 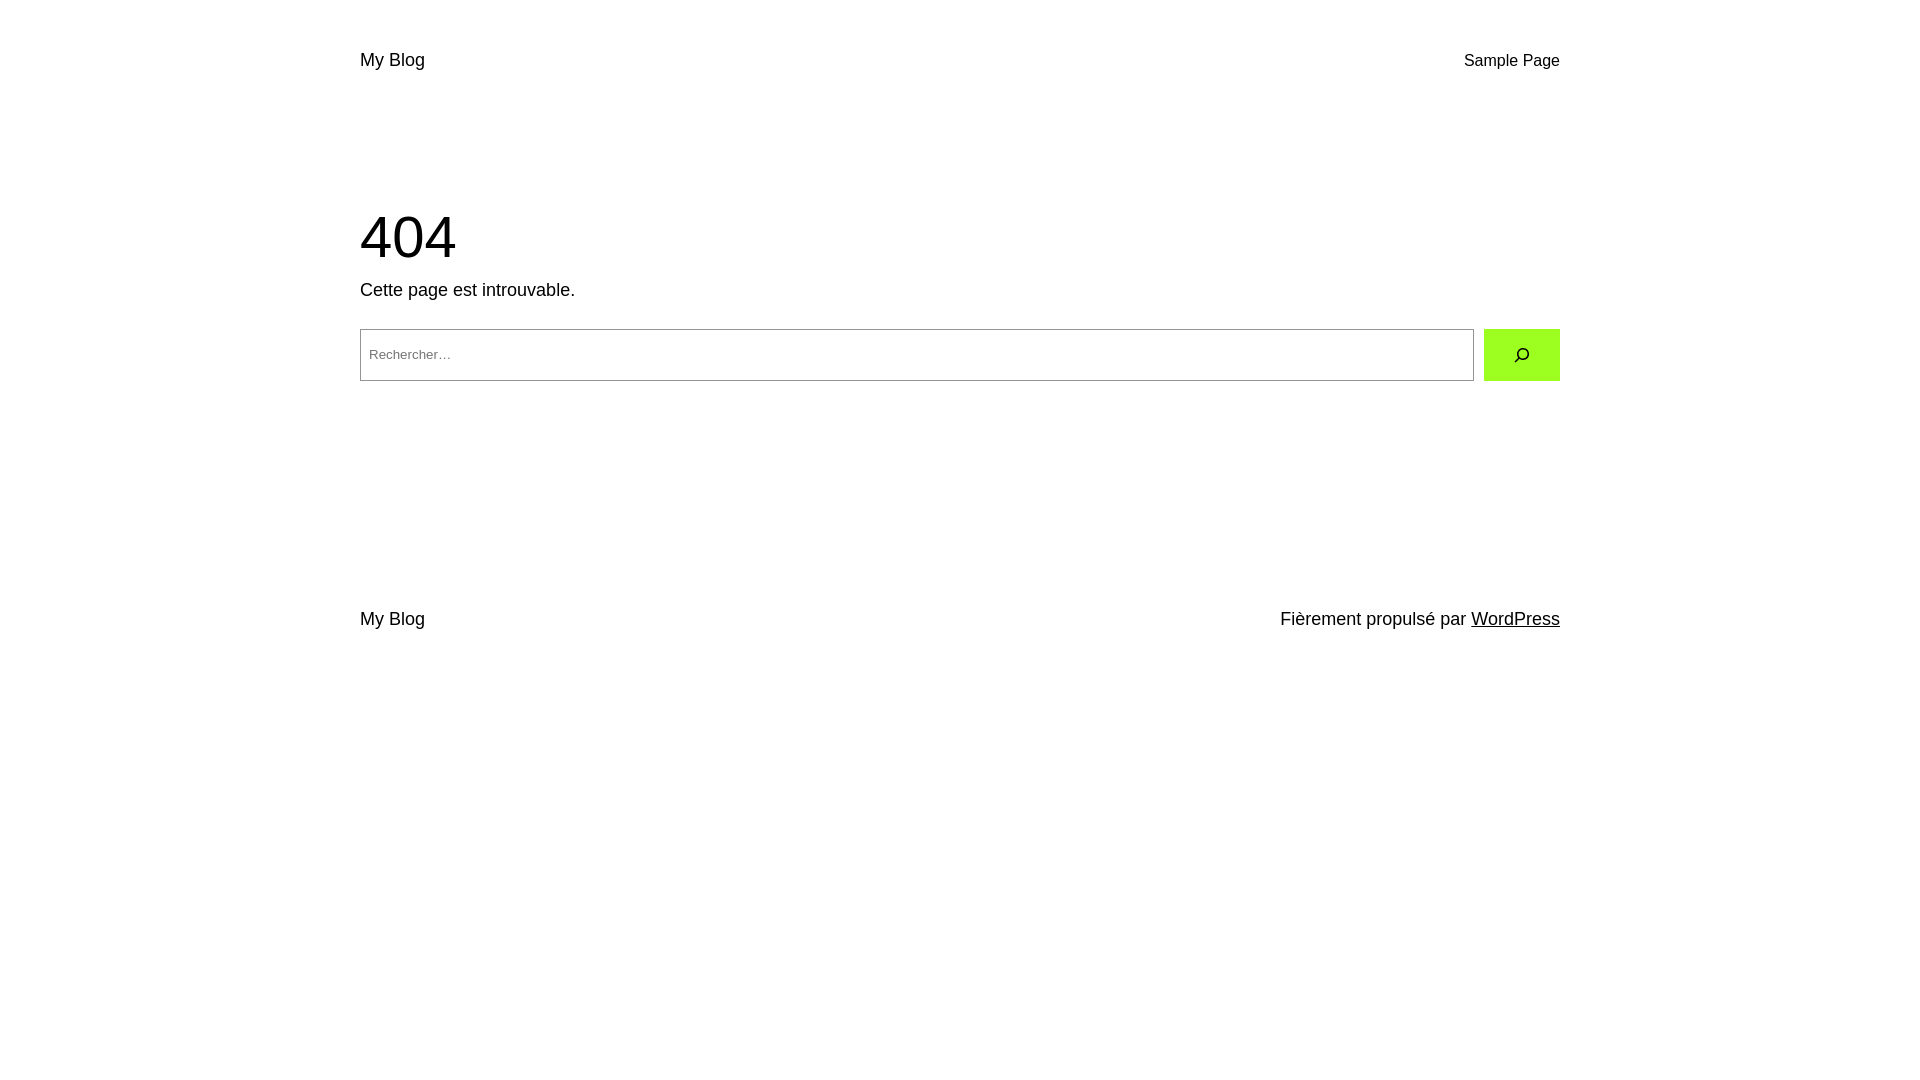 I want to click on My Blog, so click(x=392, y=60).